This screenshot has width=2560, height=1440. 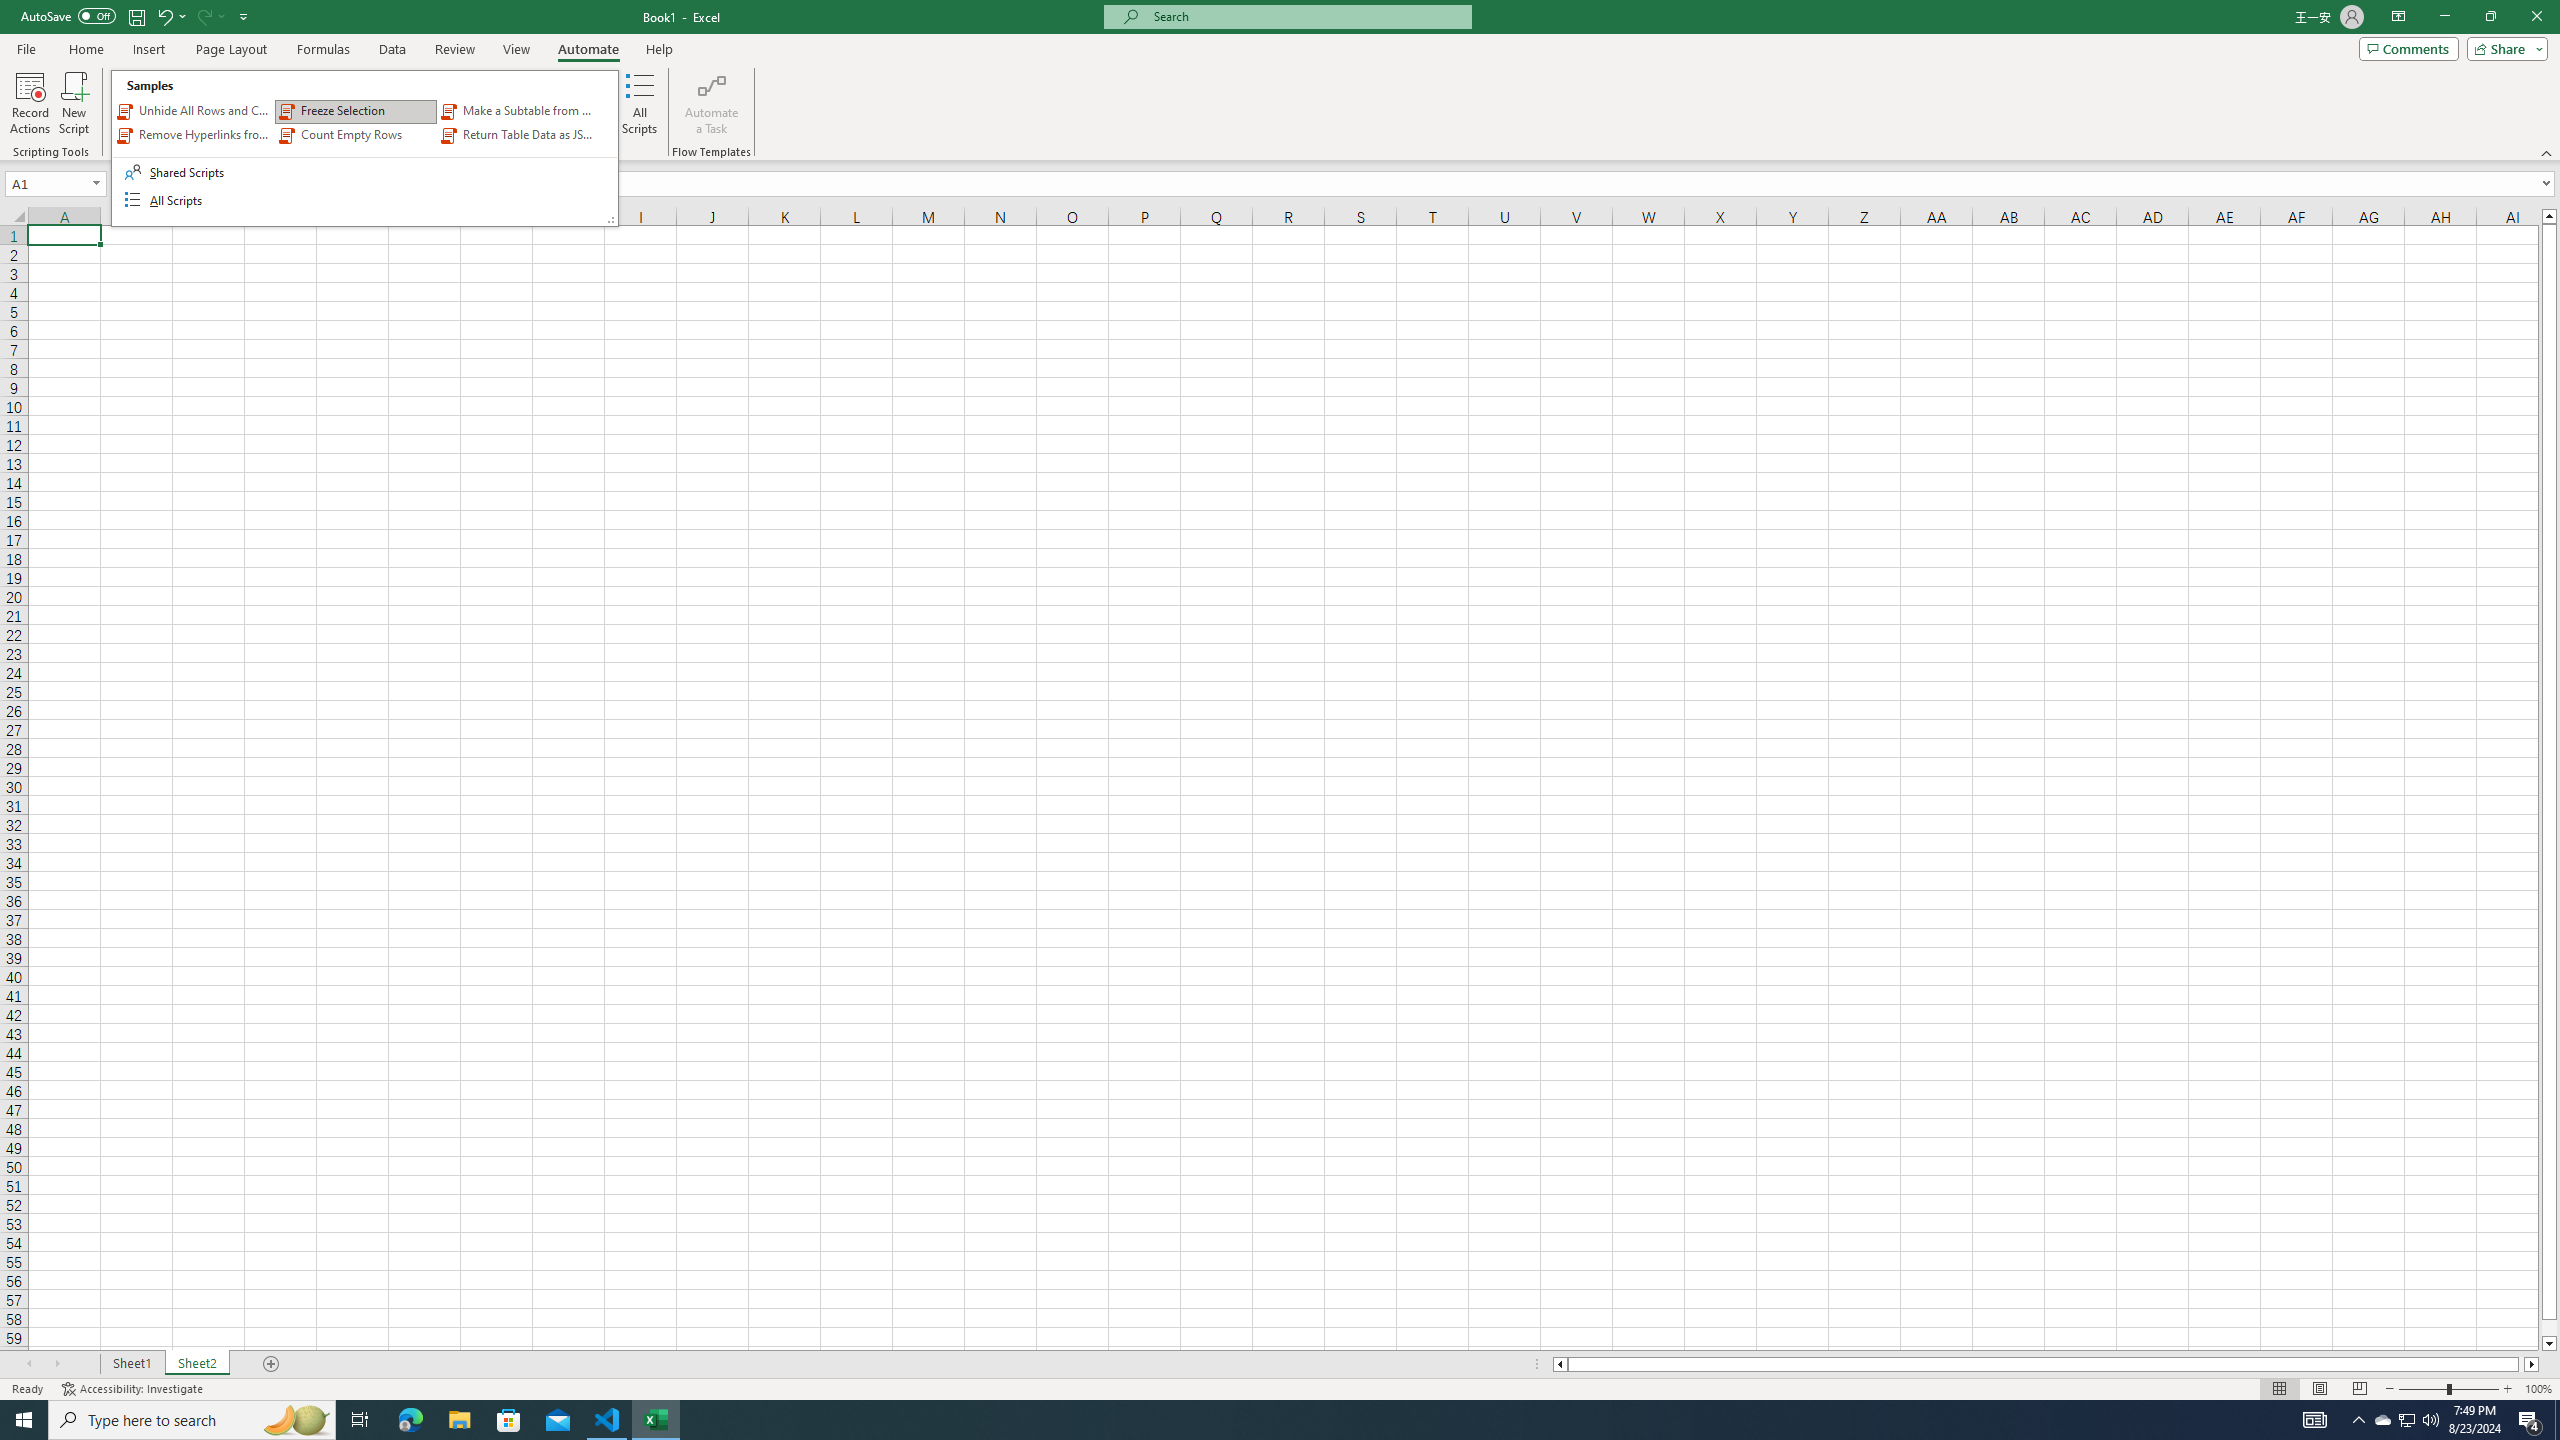 I want to click on User Promoted Notification Area, so click(x=2406, y=1420).